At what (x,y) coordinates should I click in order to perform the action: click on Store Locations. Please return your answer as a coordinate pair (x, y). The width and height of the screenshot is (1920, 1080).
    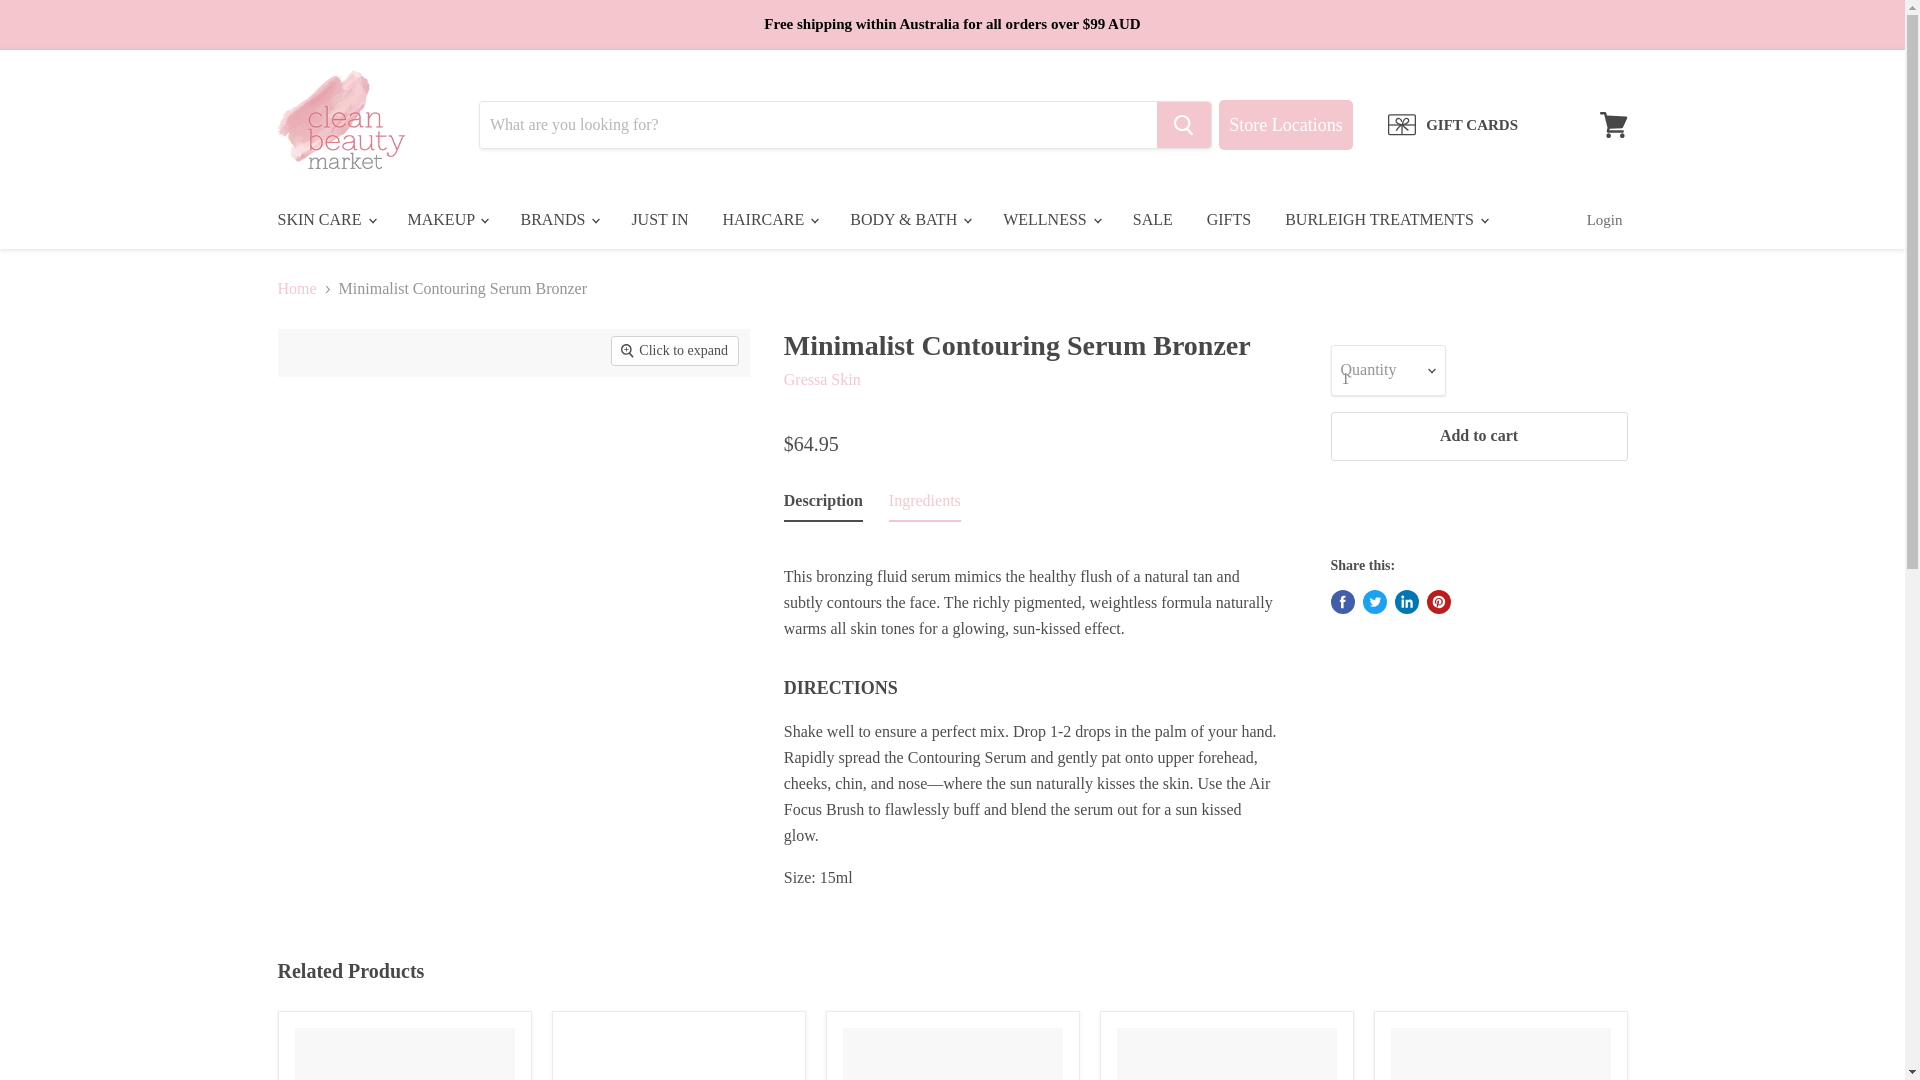
    Looking at the image, I should click on (1285, 125).